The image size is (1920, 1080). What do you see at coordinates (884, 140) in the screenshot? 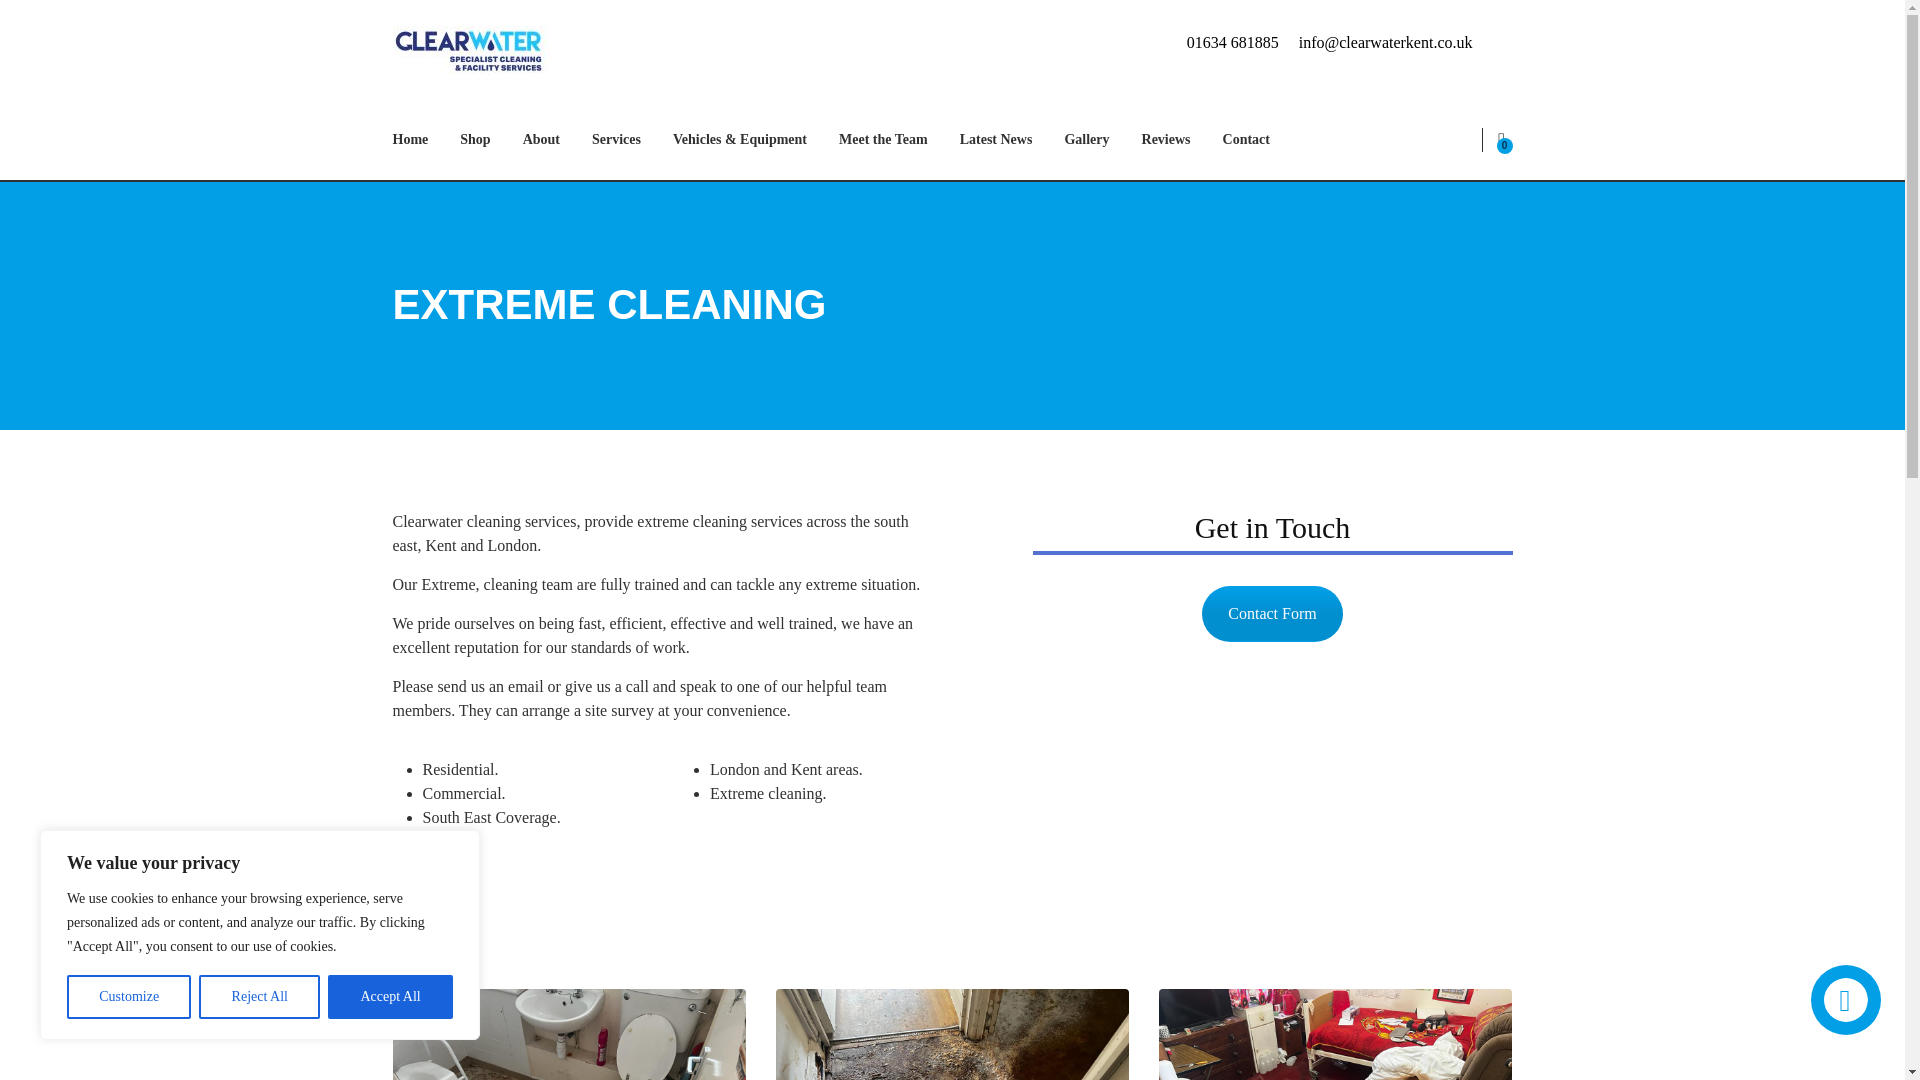
I see `Meet the Team` at bounding box center [884, 140].